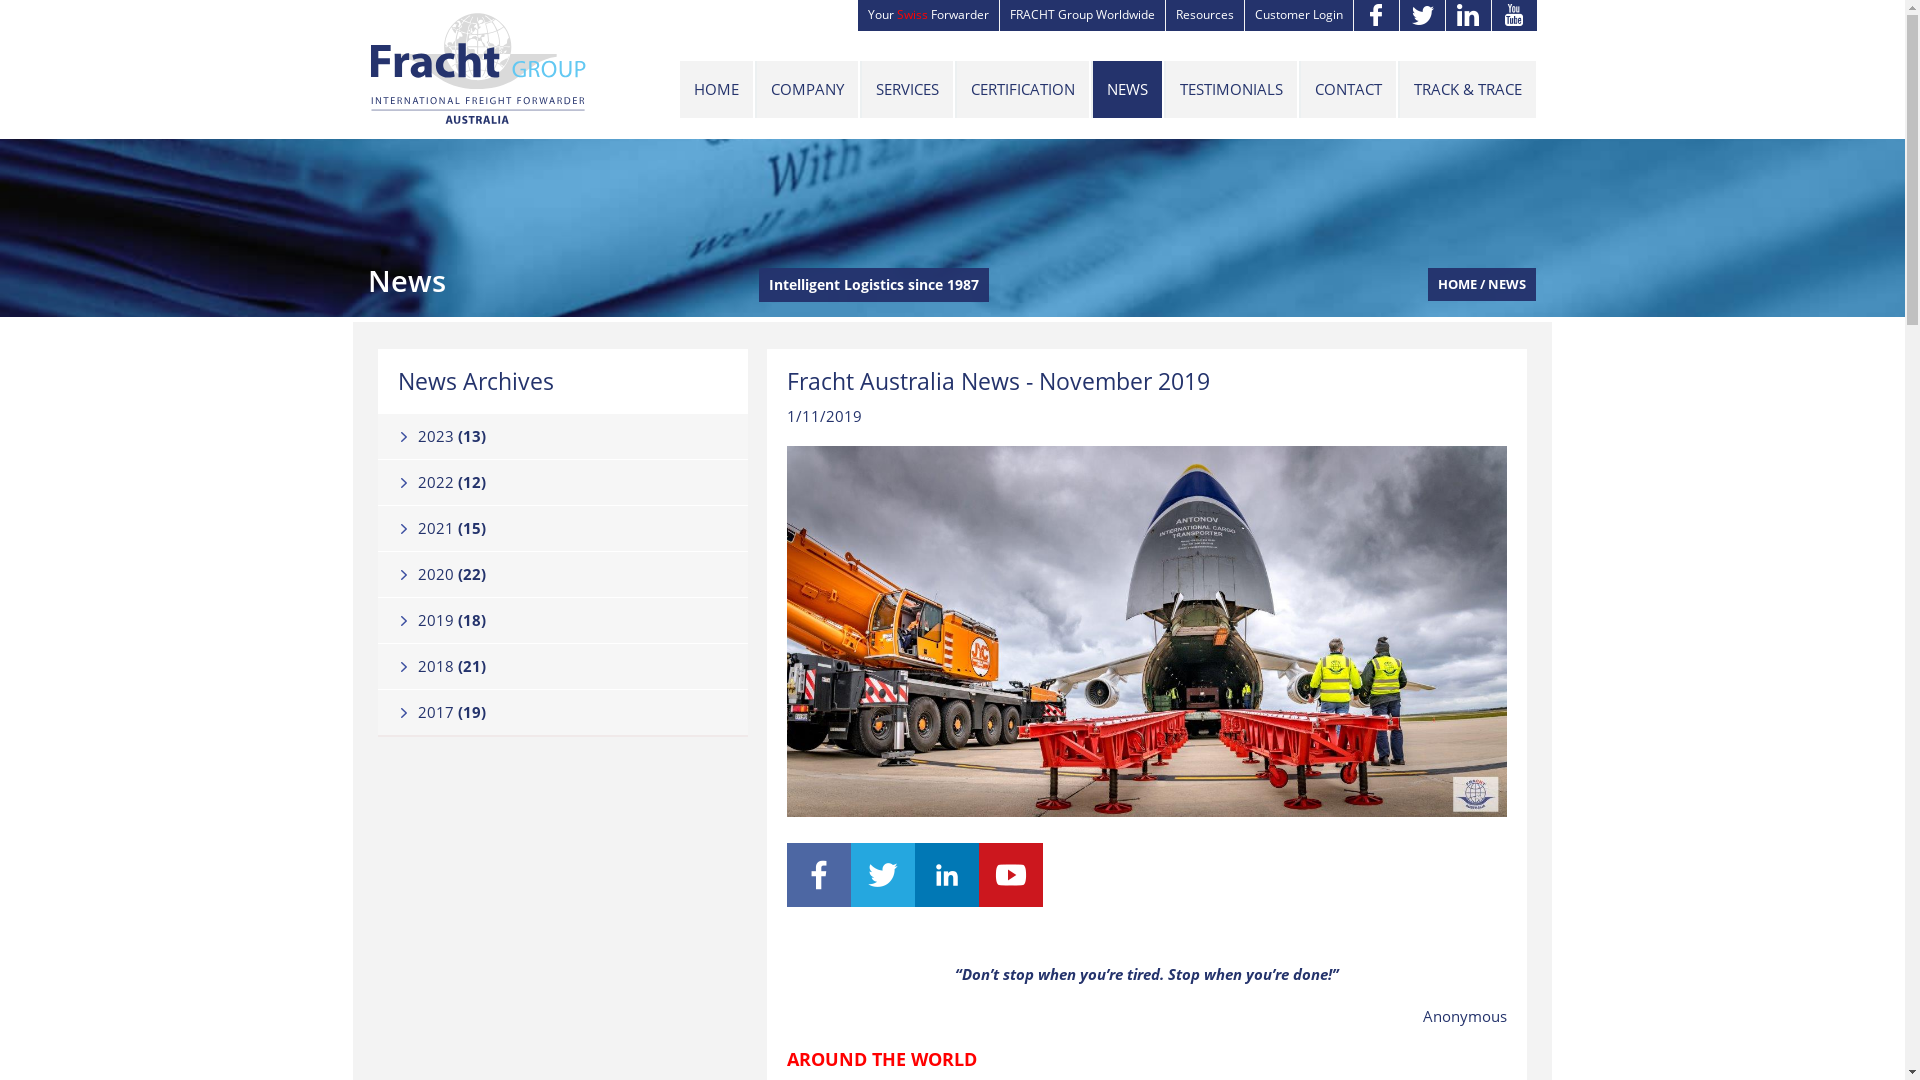 Image resolution: width=1920 pixels, height=1080 pixels. I want to click on Fracht Facebook, so click(819, 900).